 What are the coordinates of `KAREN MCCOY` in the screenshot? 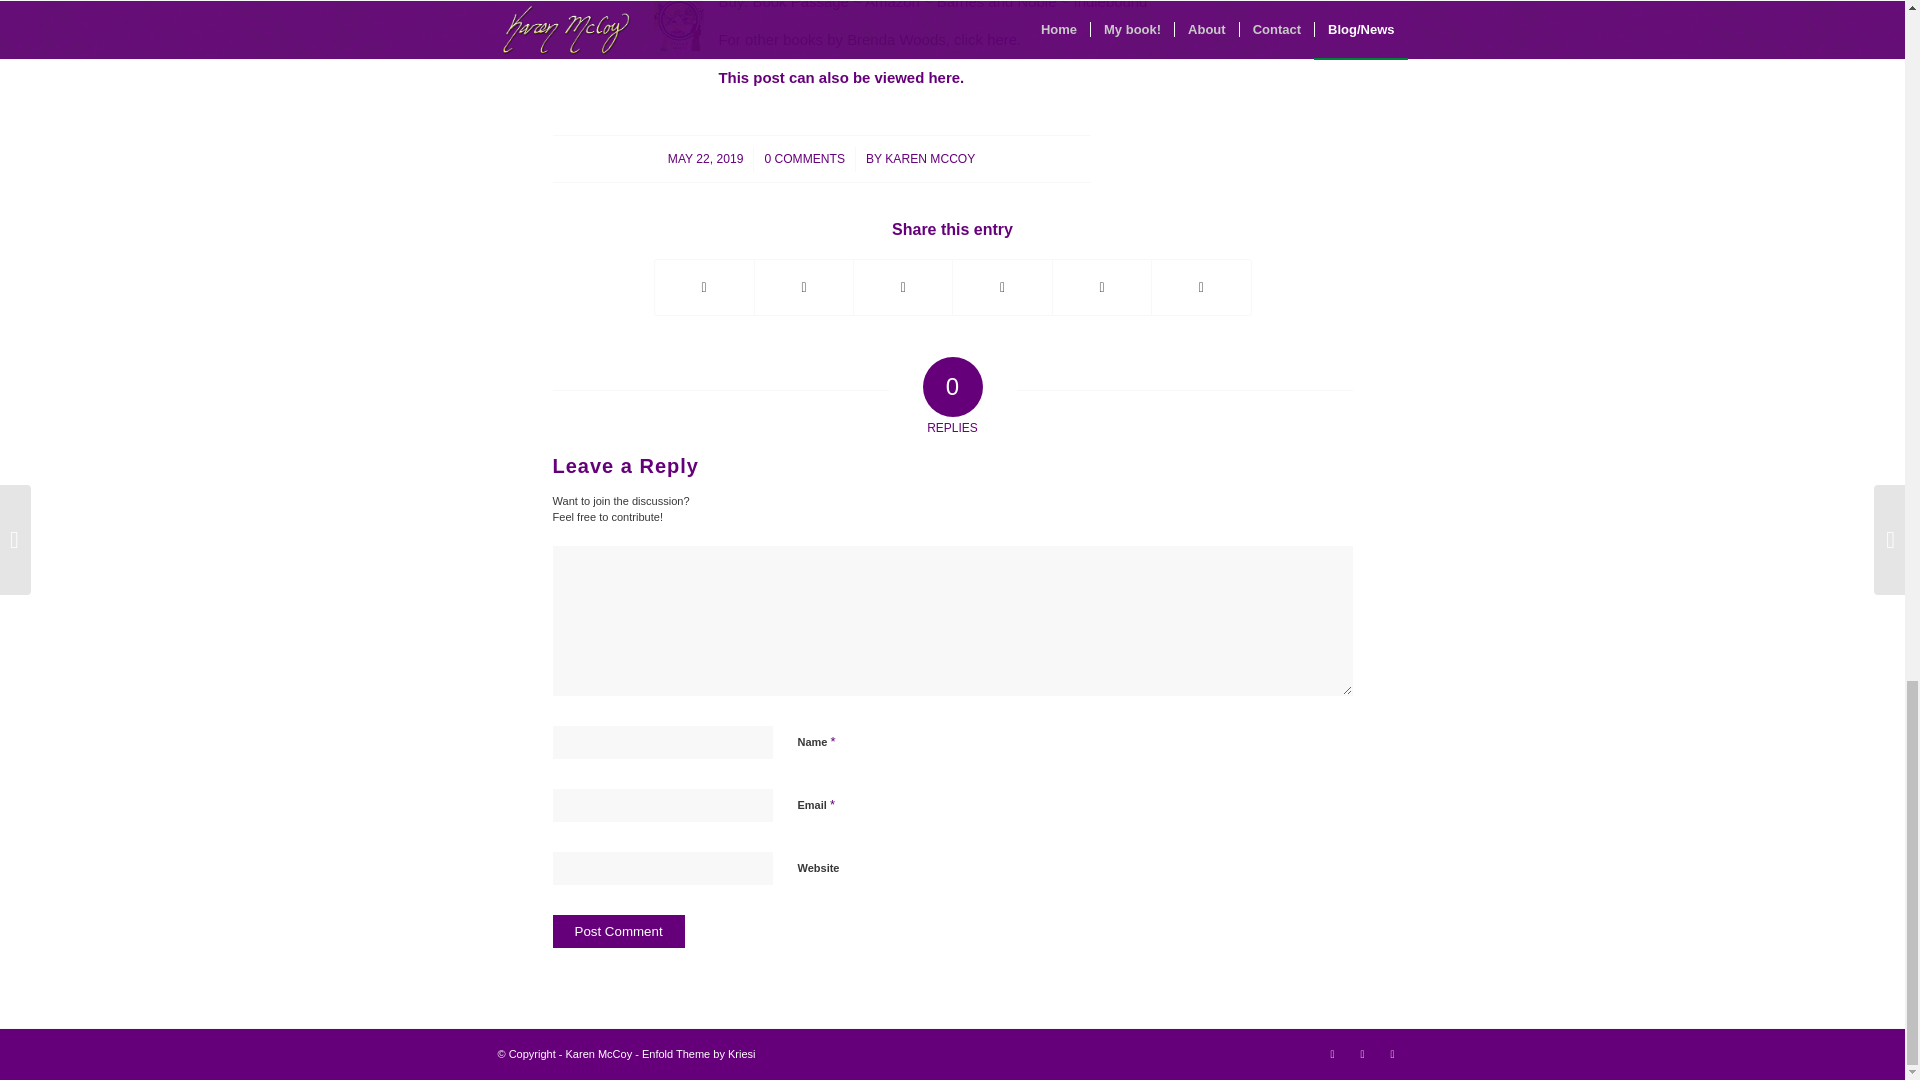 It's located at (930, 159).